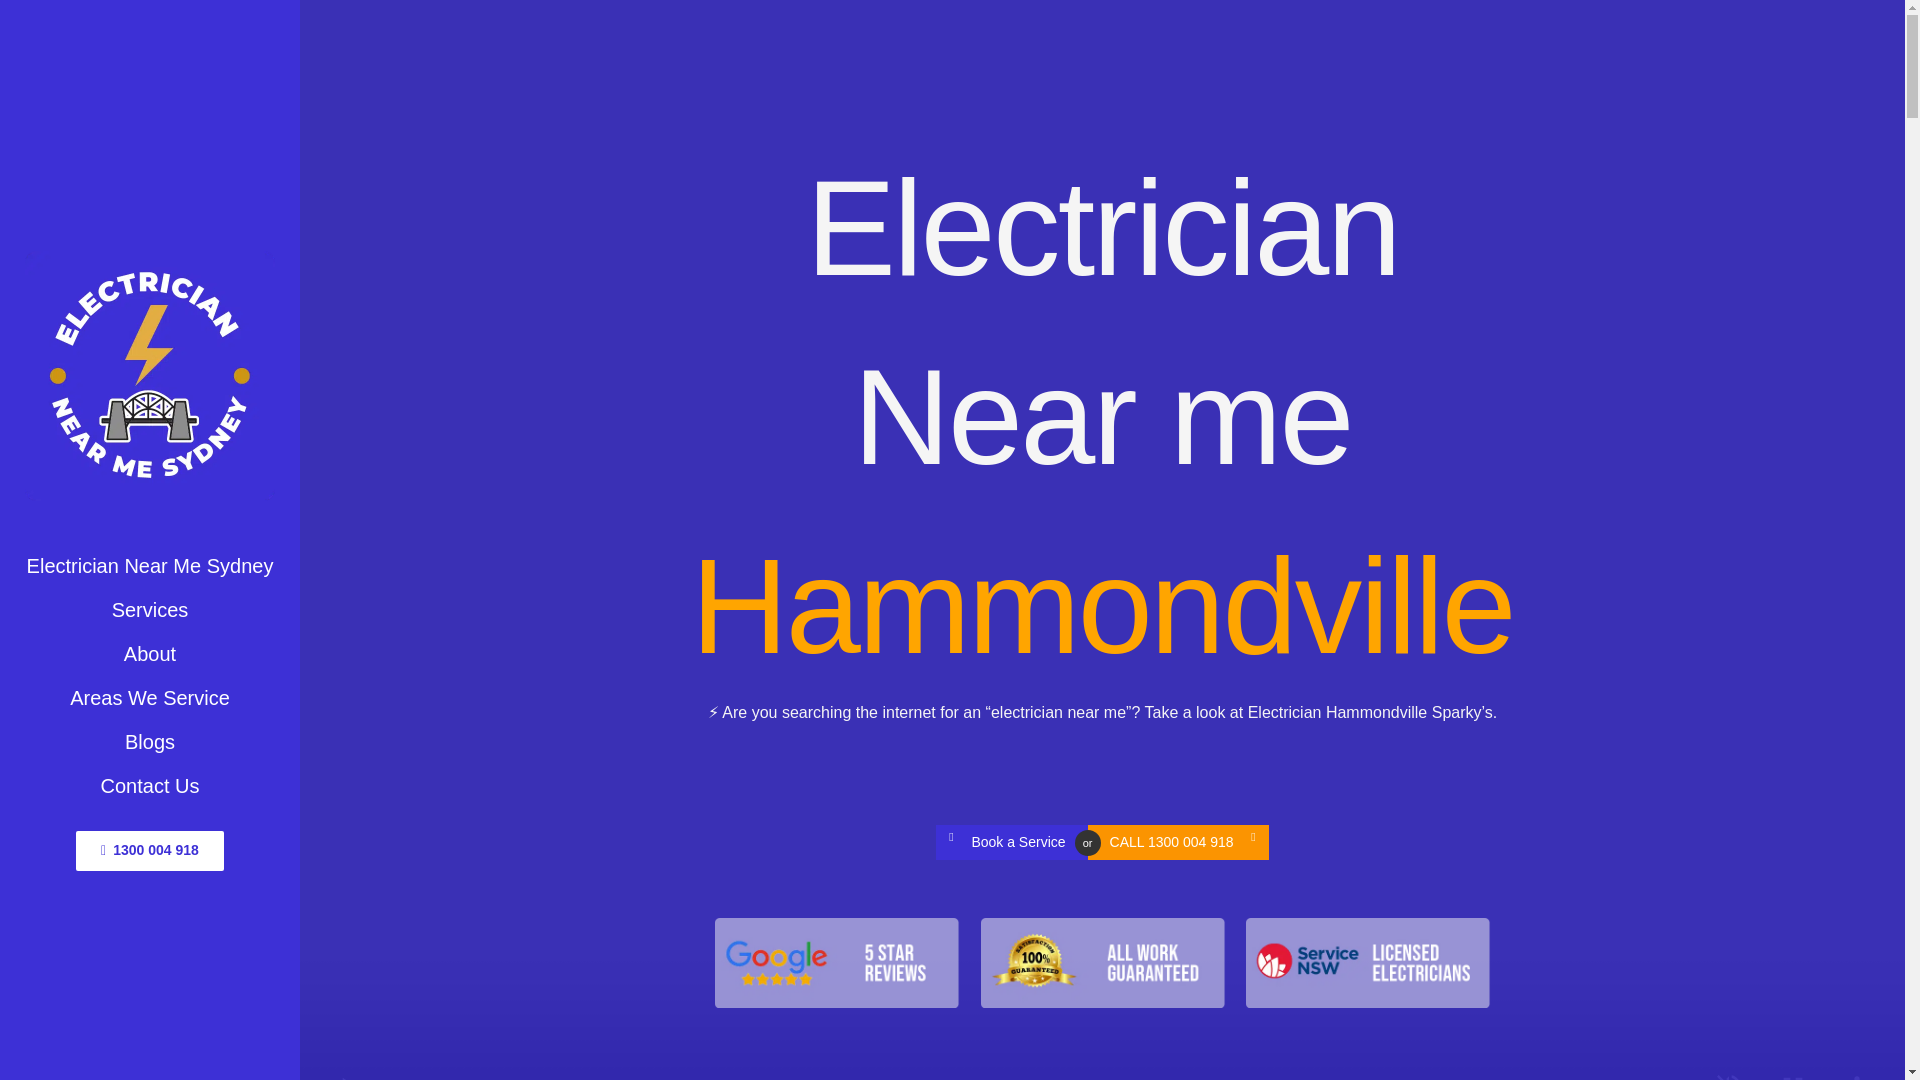 This screenshot has height=1080, width=1920. Describe the element at coordinates (1178, 842) in the screenshot. I see `CALL 1300 004 918` at that location.